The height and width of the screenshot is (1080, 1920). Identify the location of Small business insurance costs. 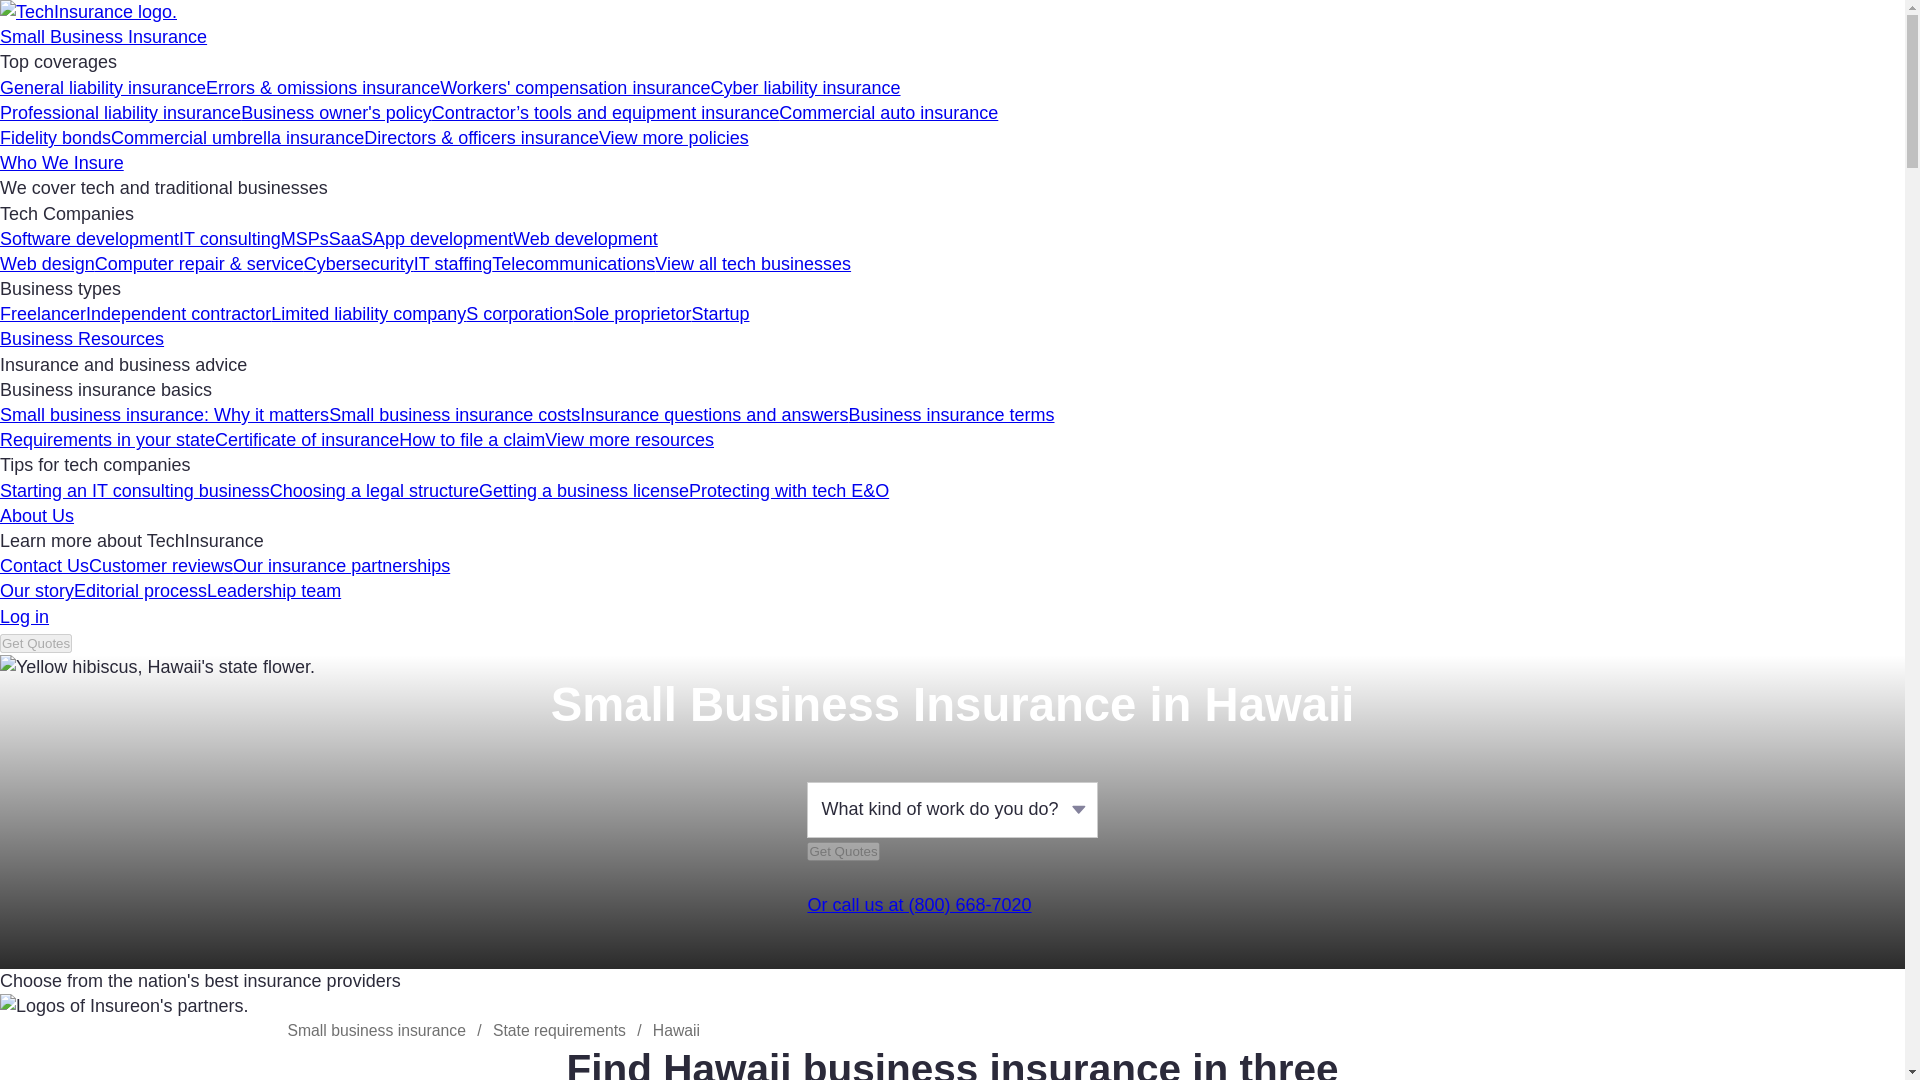
(454, 415).